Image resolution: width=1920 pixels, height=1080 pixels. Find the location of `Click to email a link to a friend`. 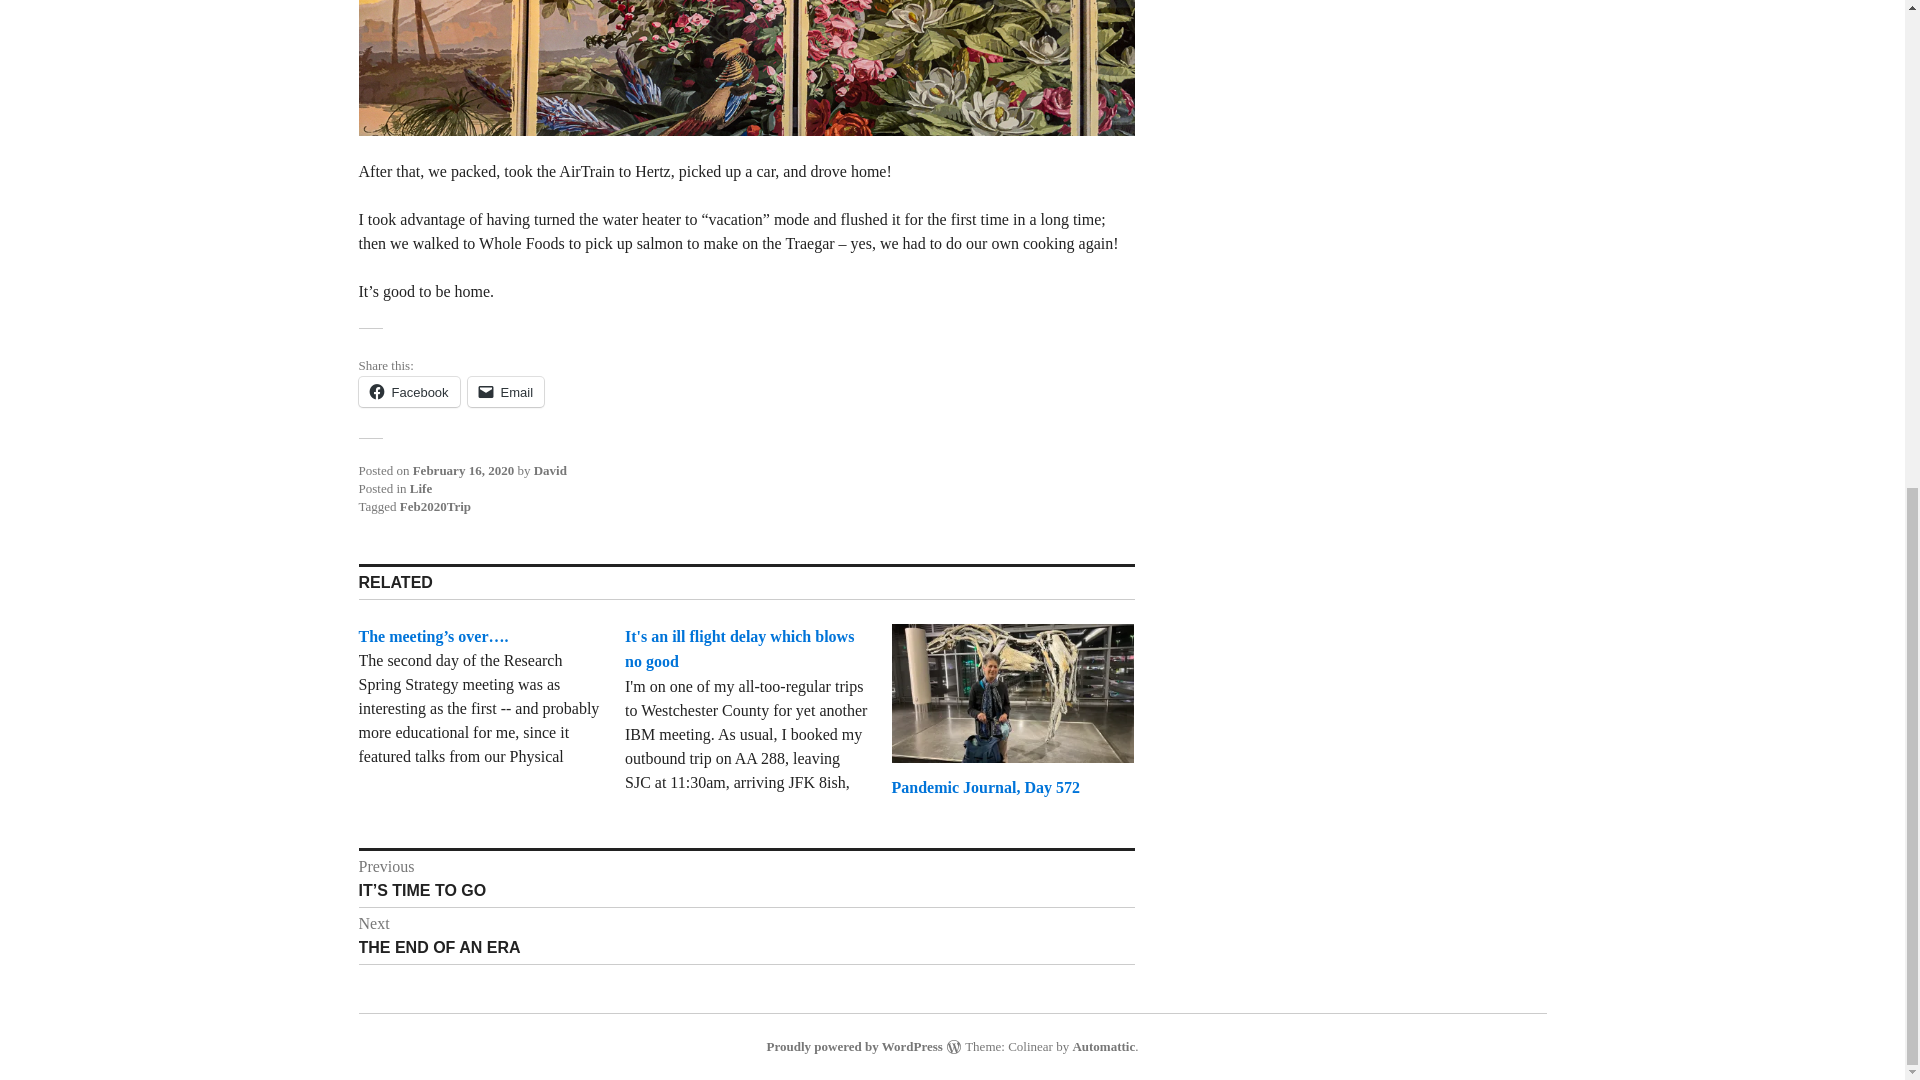

Click to email a link to a friend is located at coordinates (506, 392).